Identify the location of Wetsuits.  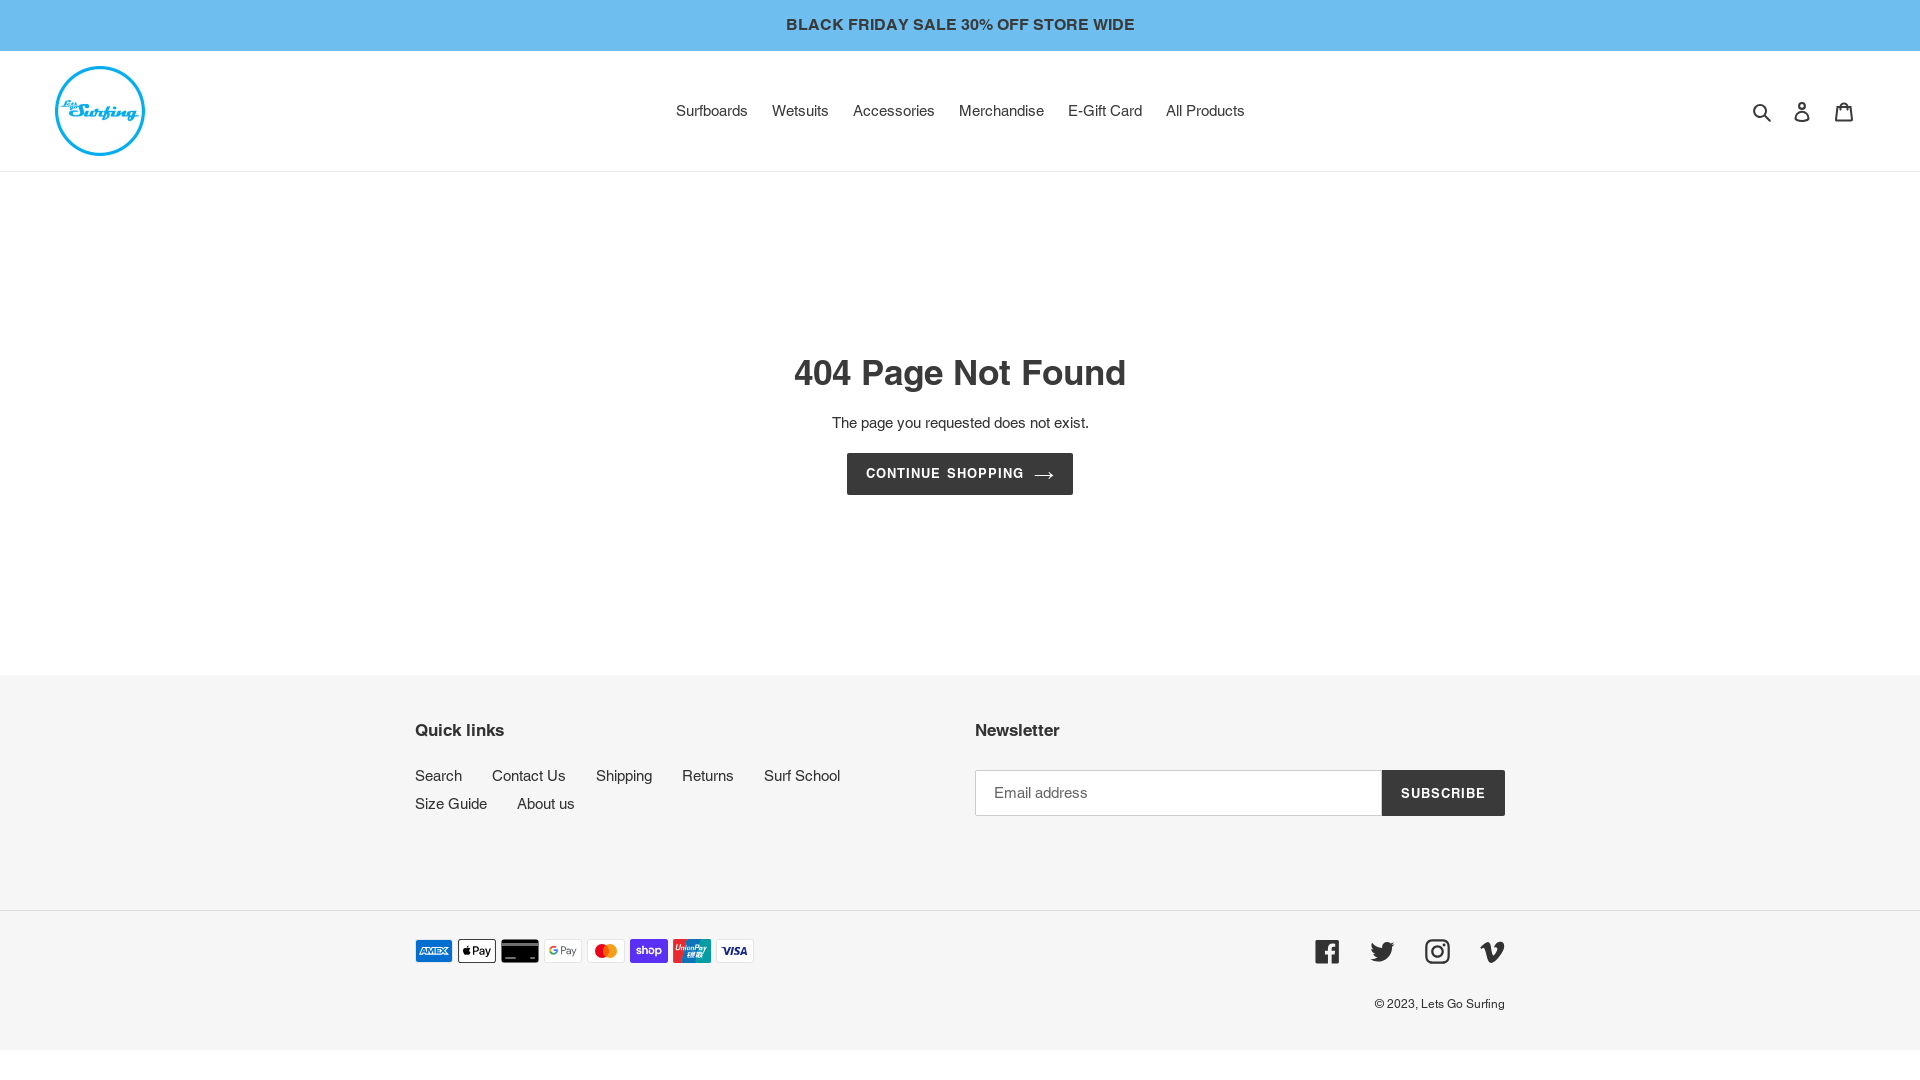
(800, 112).